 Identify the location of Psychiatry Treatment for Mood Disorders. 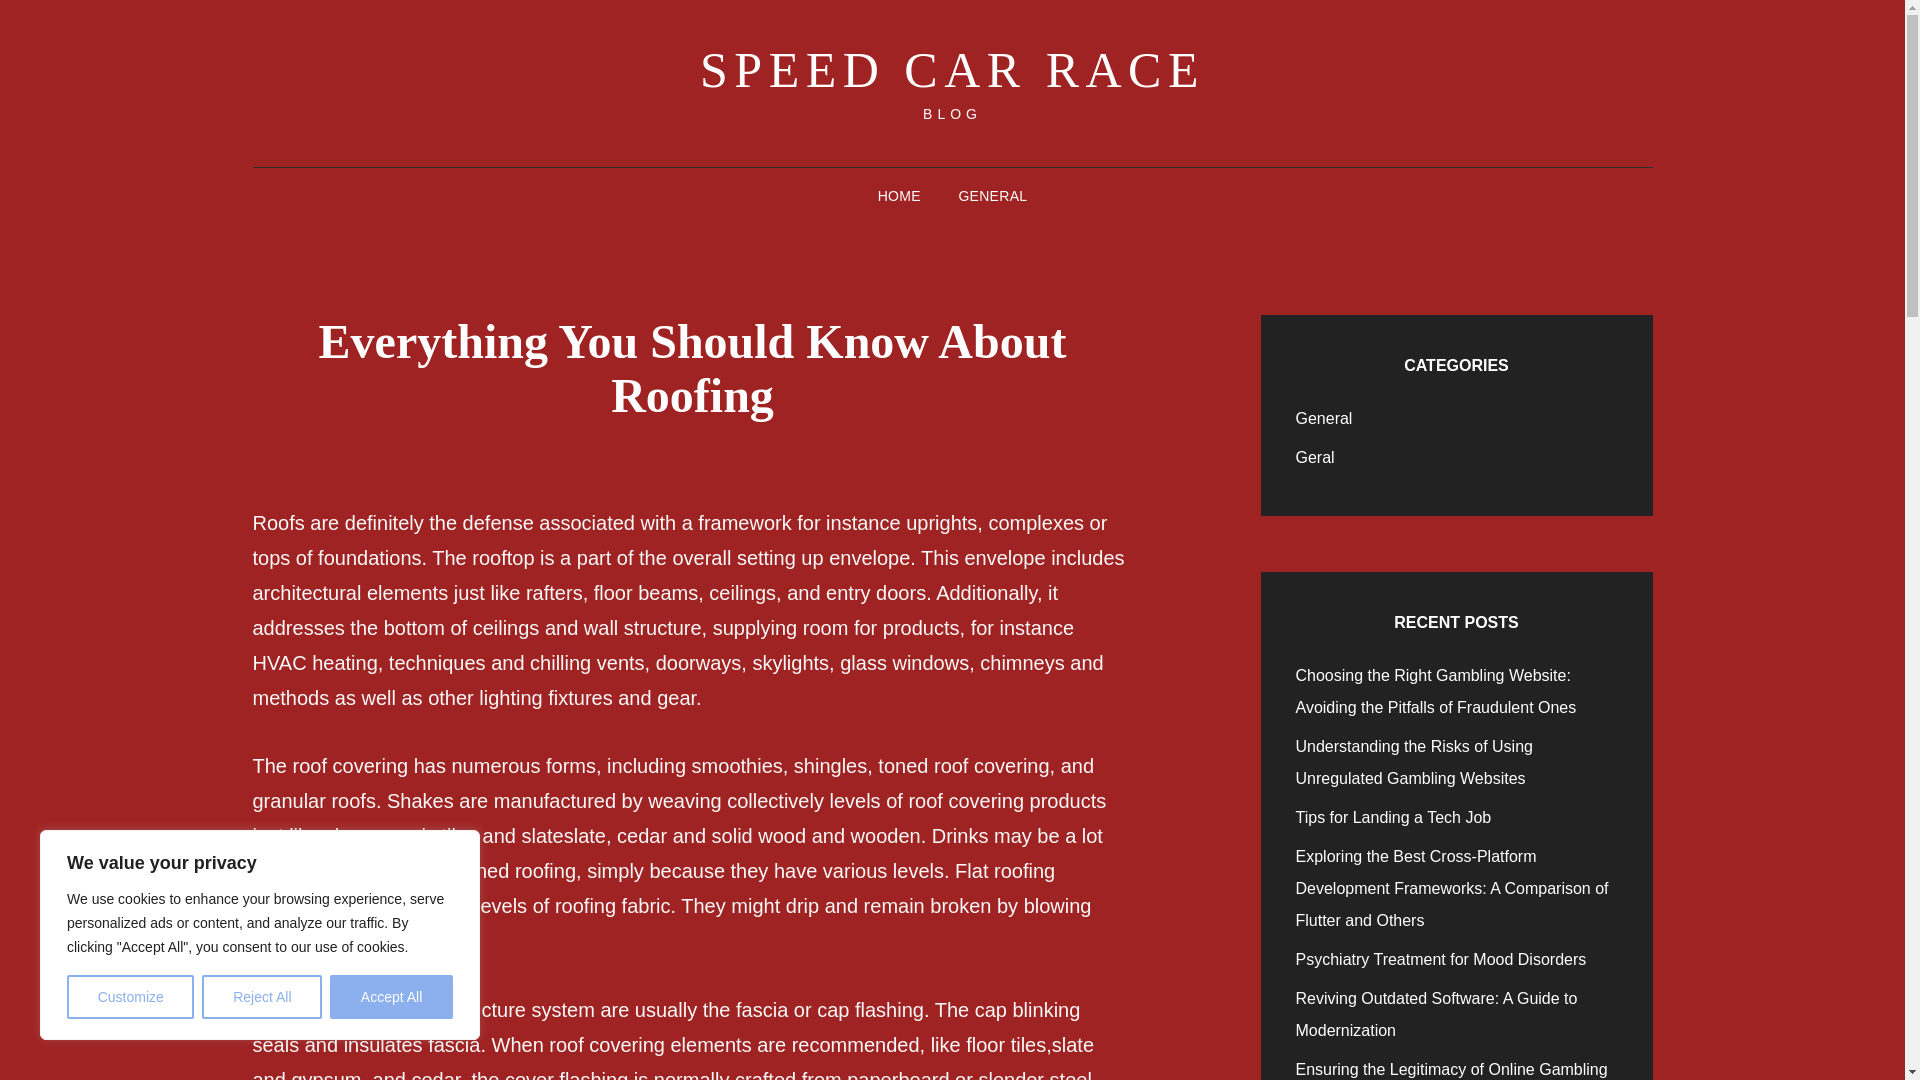
(1442, 959).